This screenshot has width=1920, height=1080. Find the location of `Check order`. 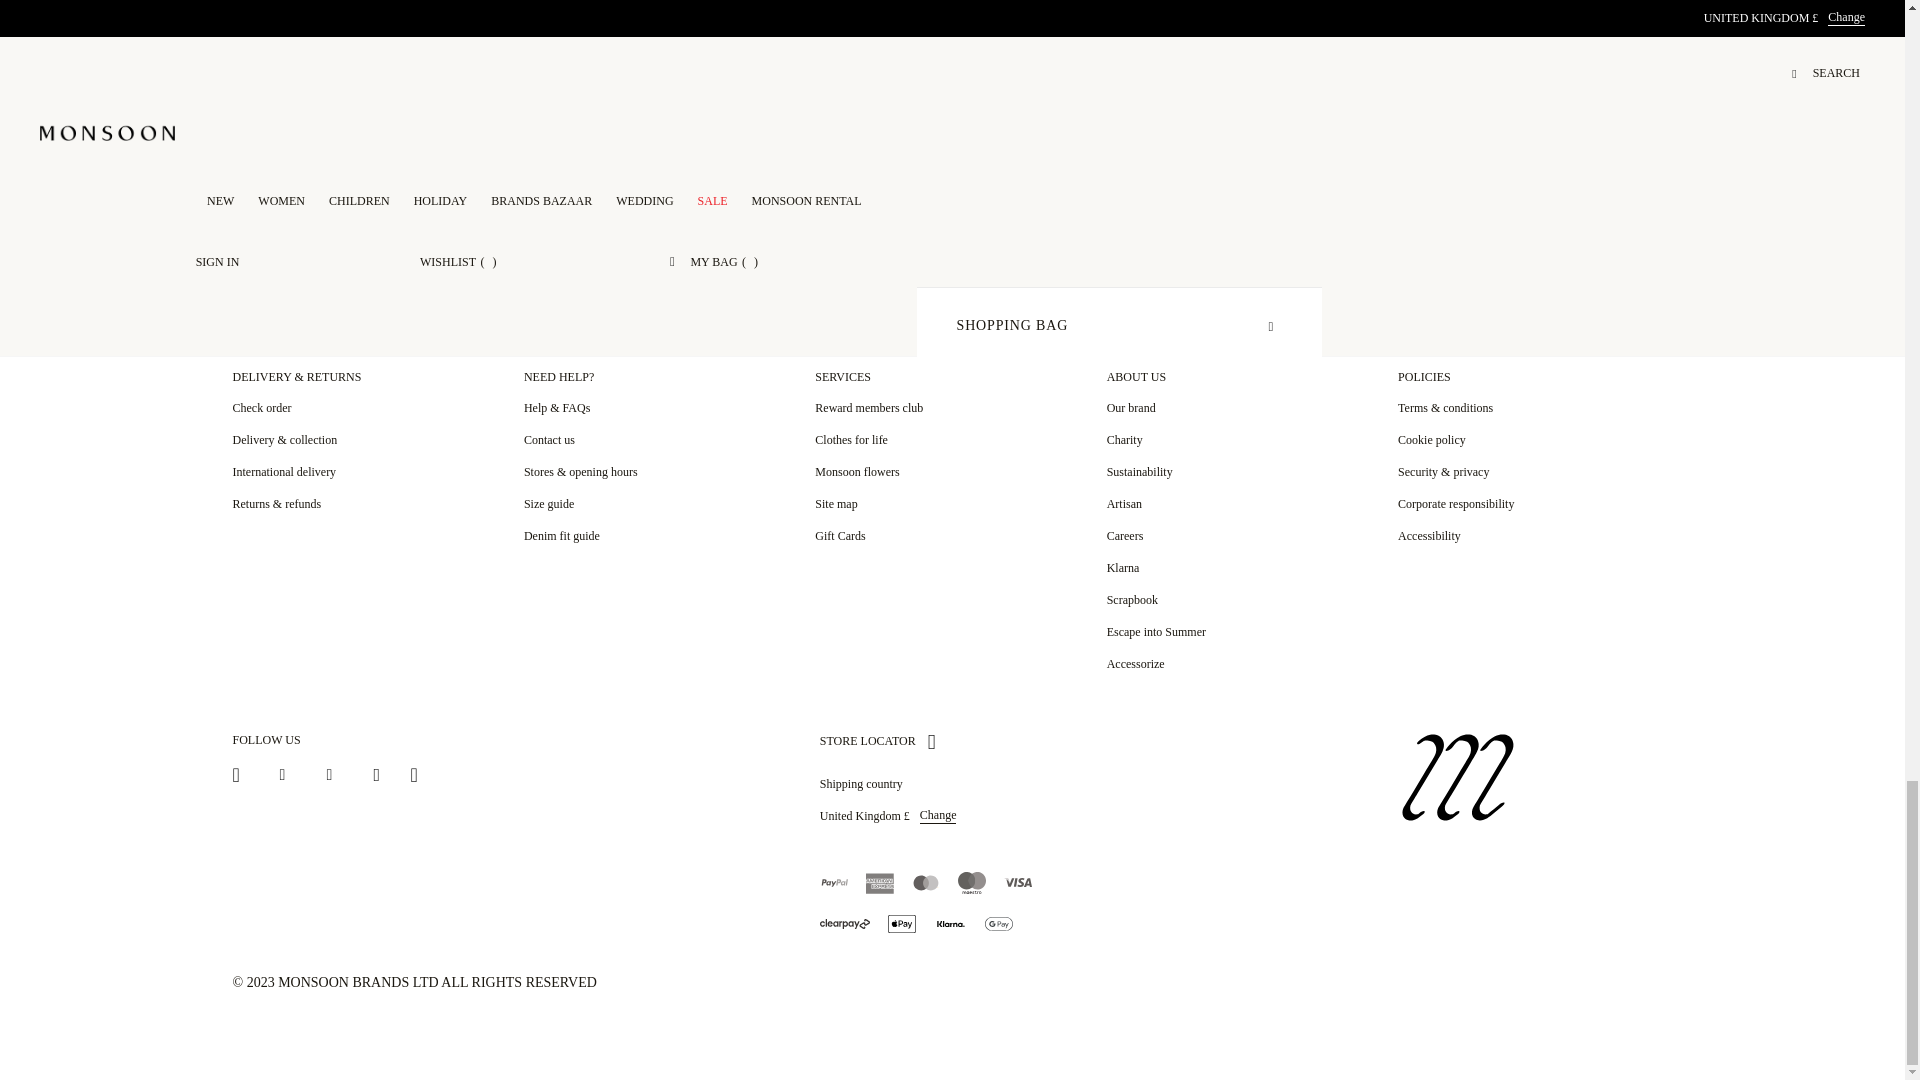

Check order is located at coordinates (262, 408).